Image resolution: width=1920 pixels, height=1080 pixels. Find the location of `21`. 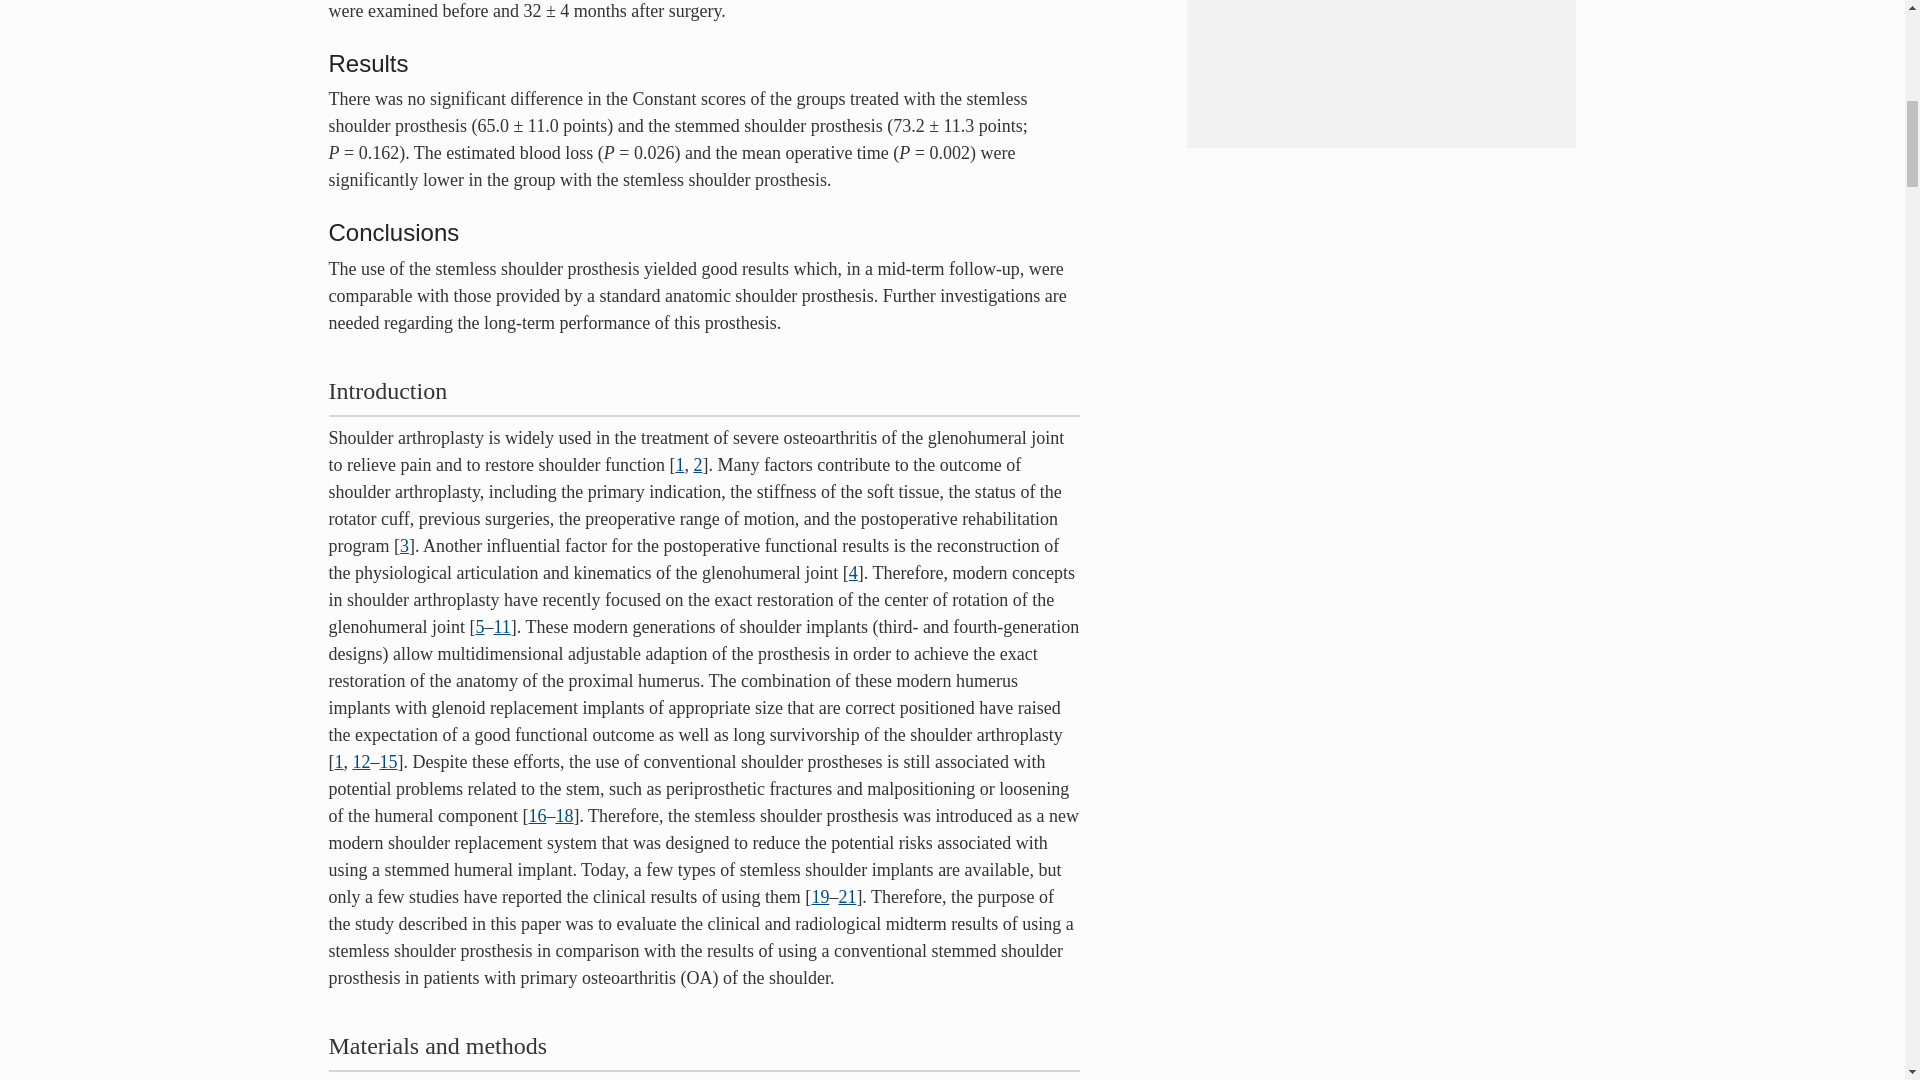

21 is located at coordinates (846, 896).